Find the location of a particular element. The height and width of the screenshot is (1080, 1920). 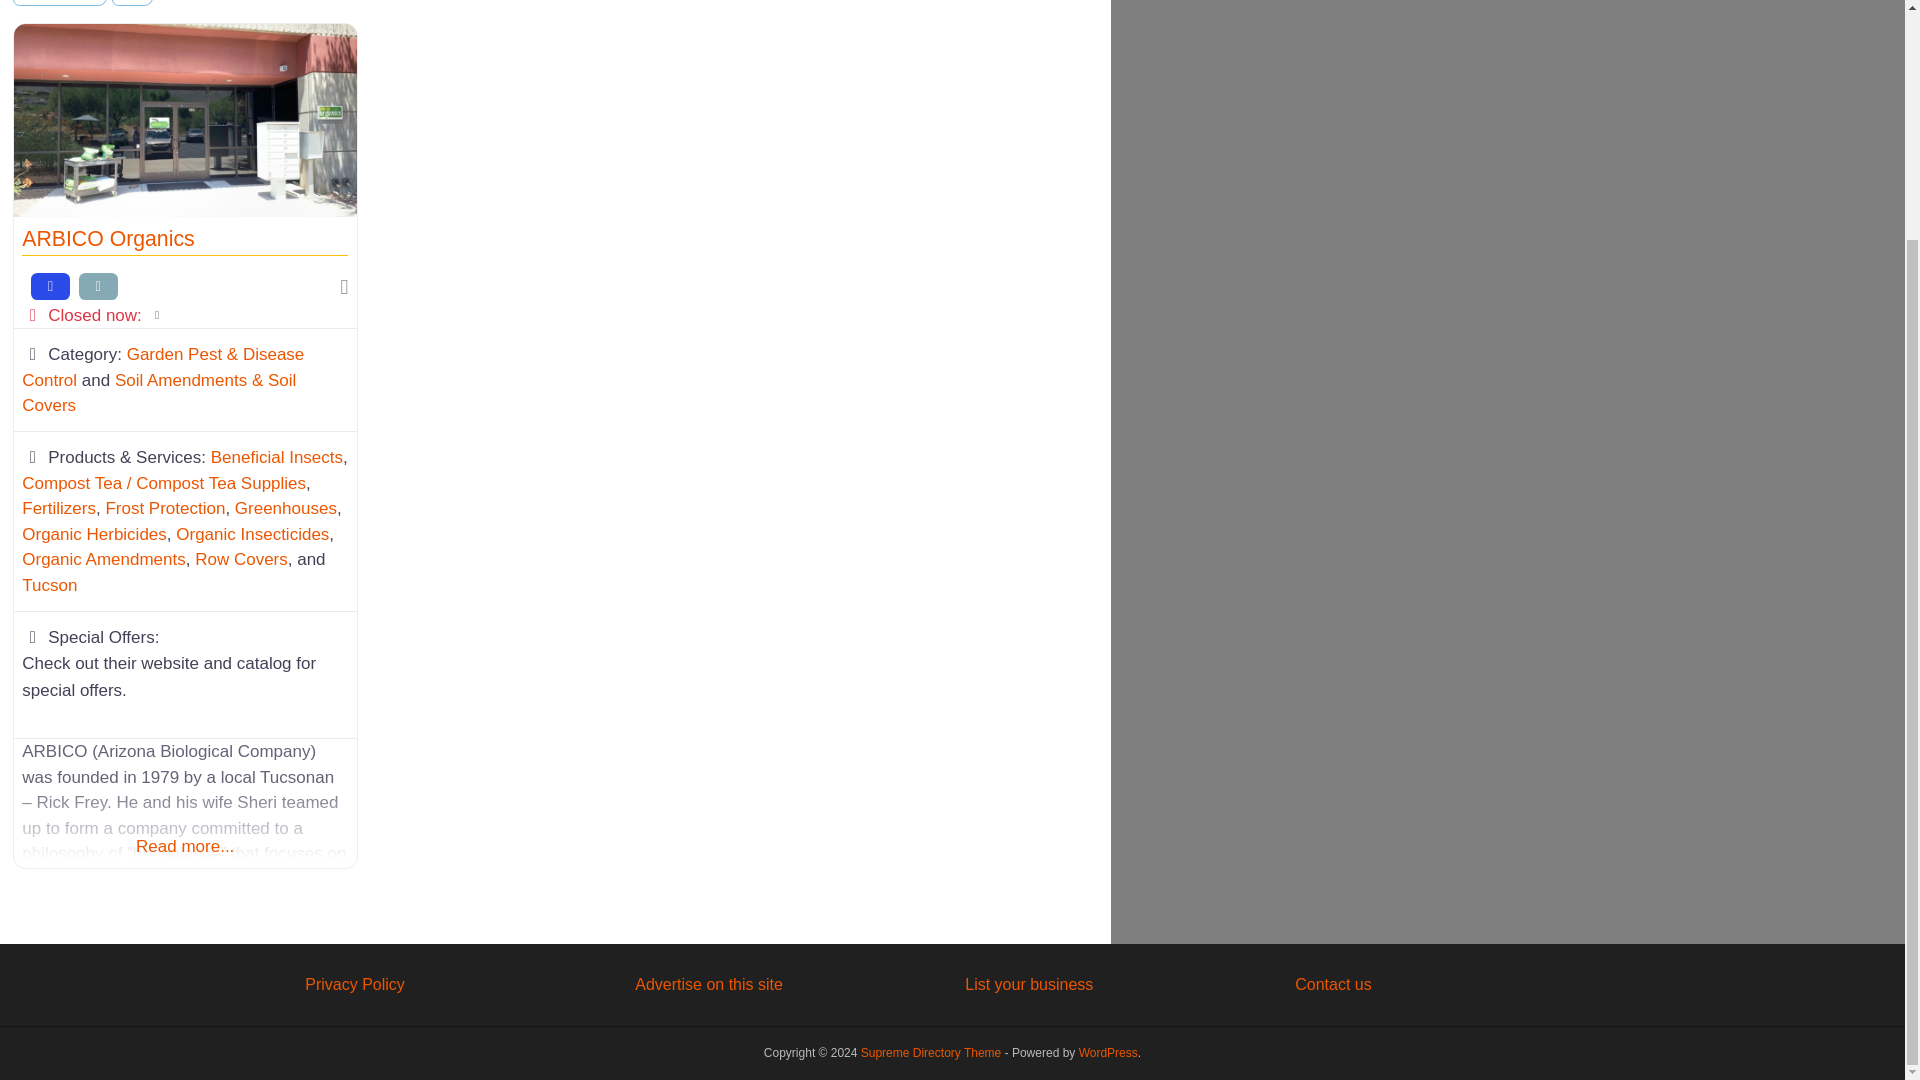

Greenhouses is located at coordinates (286, 508).